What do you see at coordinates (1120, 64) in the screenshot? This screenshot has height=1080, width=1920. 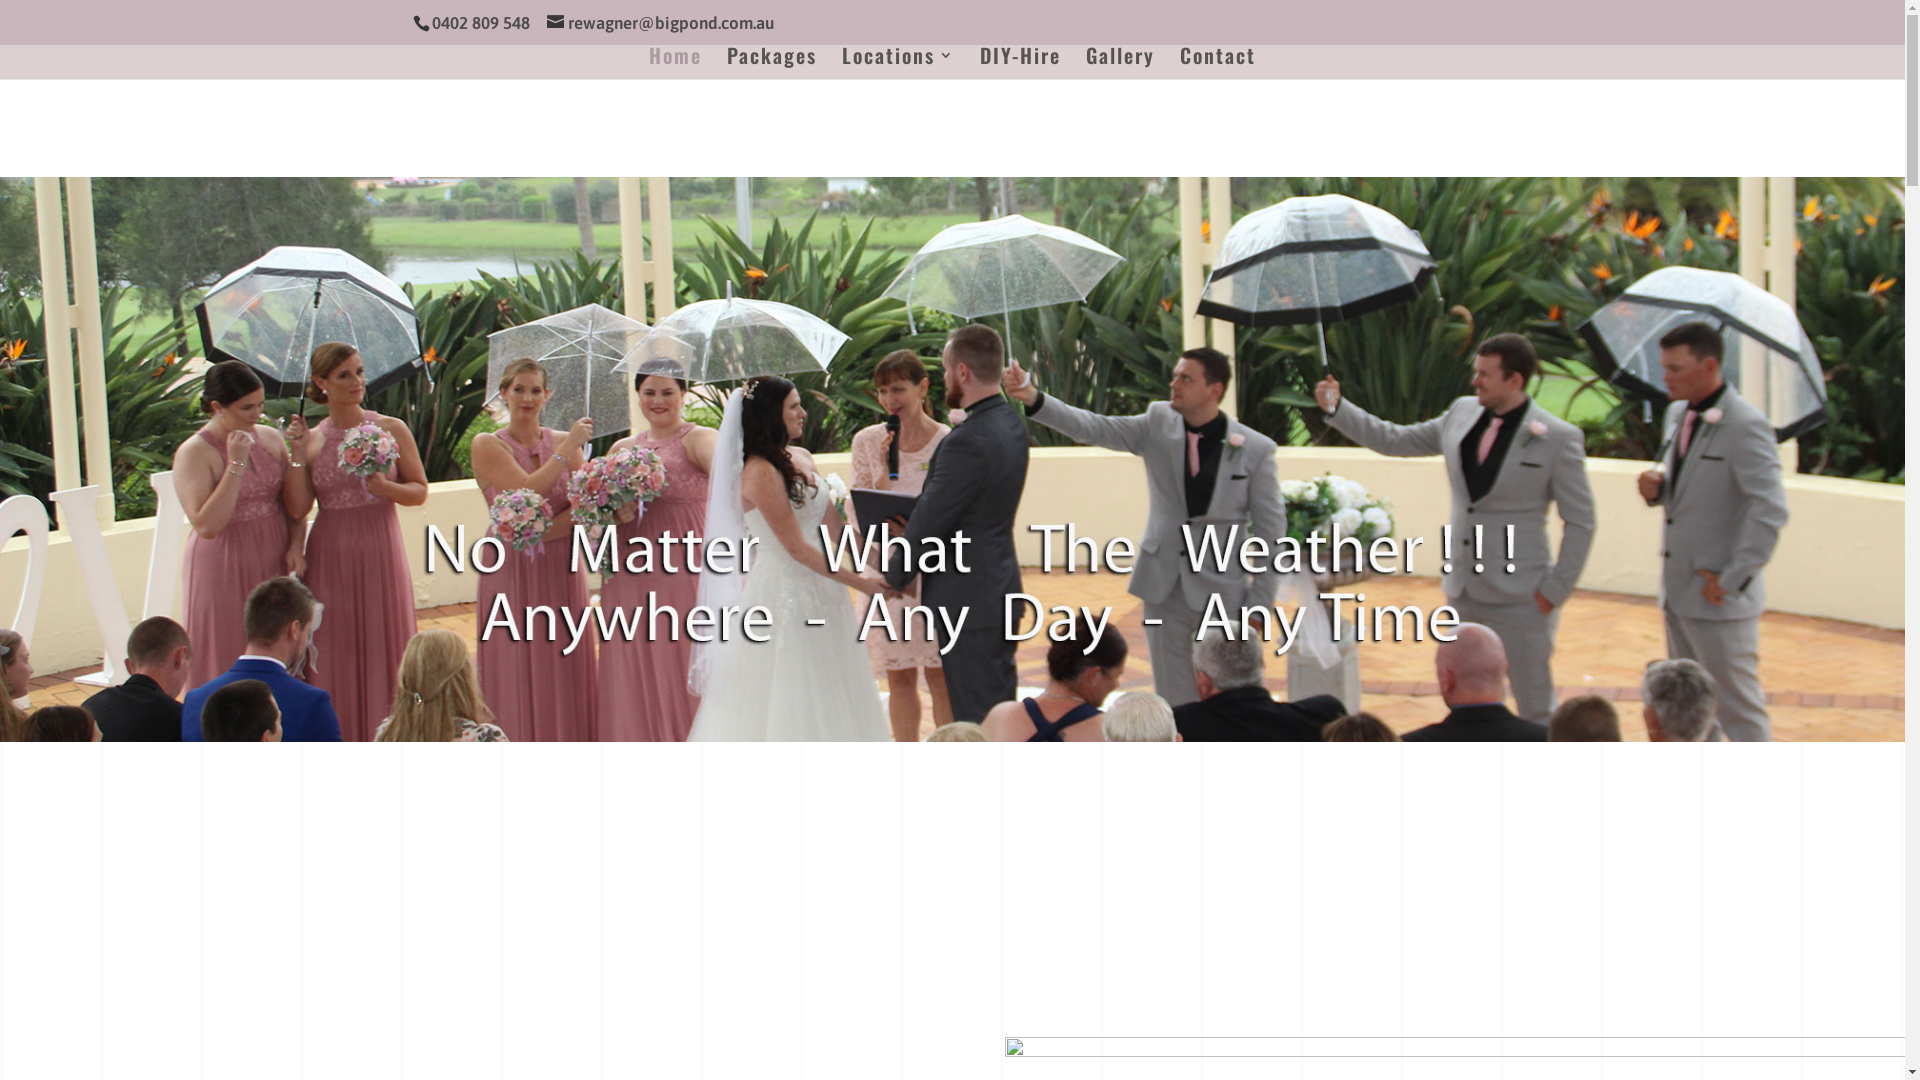 I see `Gallery` at bounding box center [1120, 64].